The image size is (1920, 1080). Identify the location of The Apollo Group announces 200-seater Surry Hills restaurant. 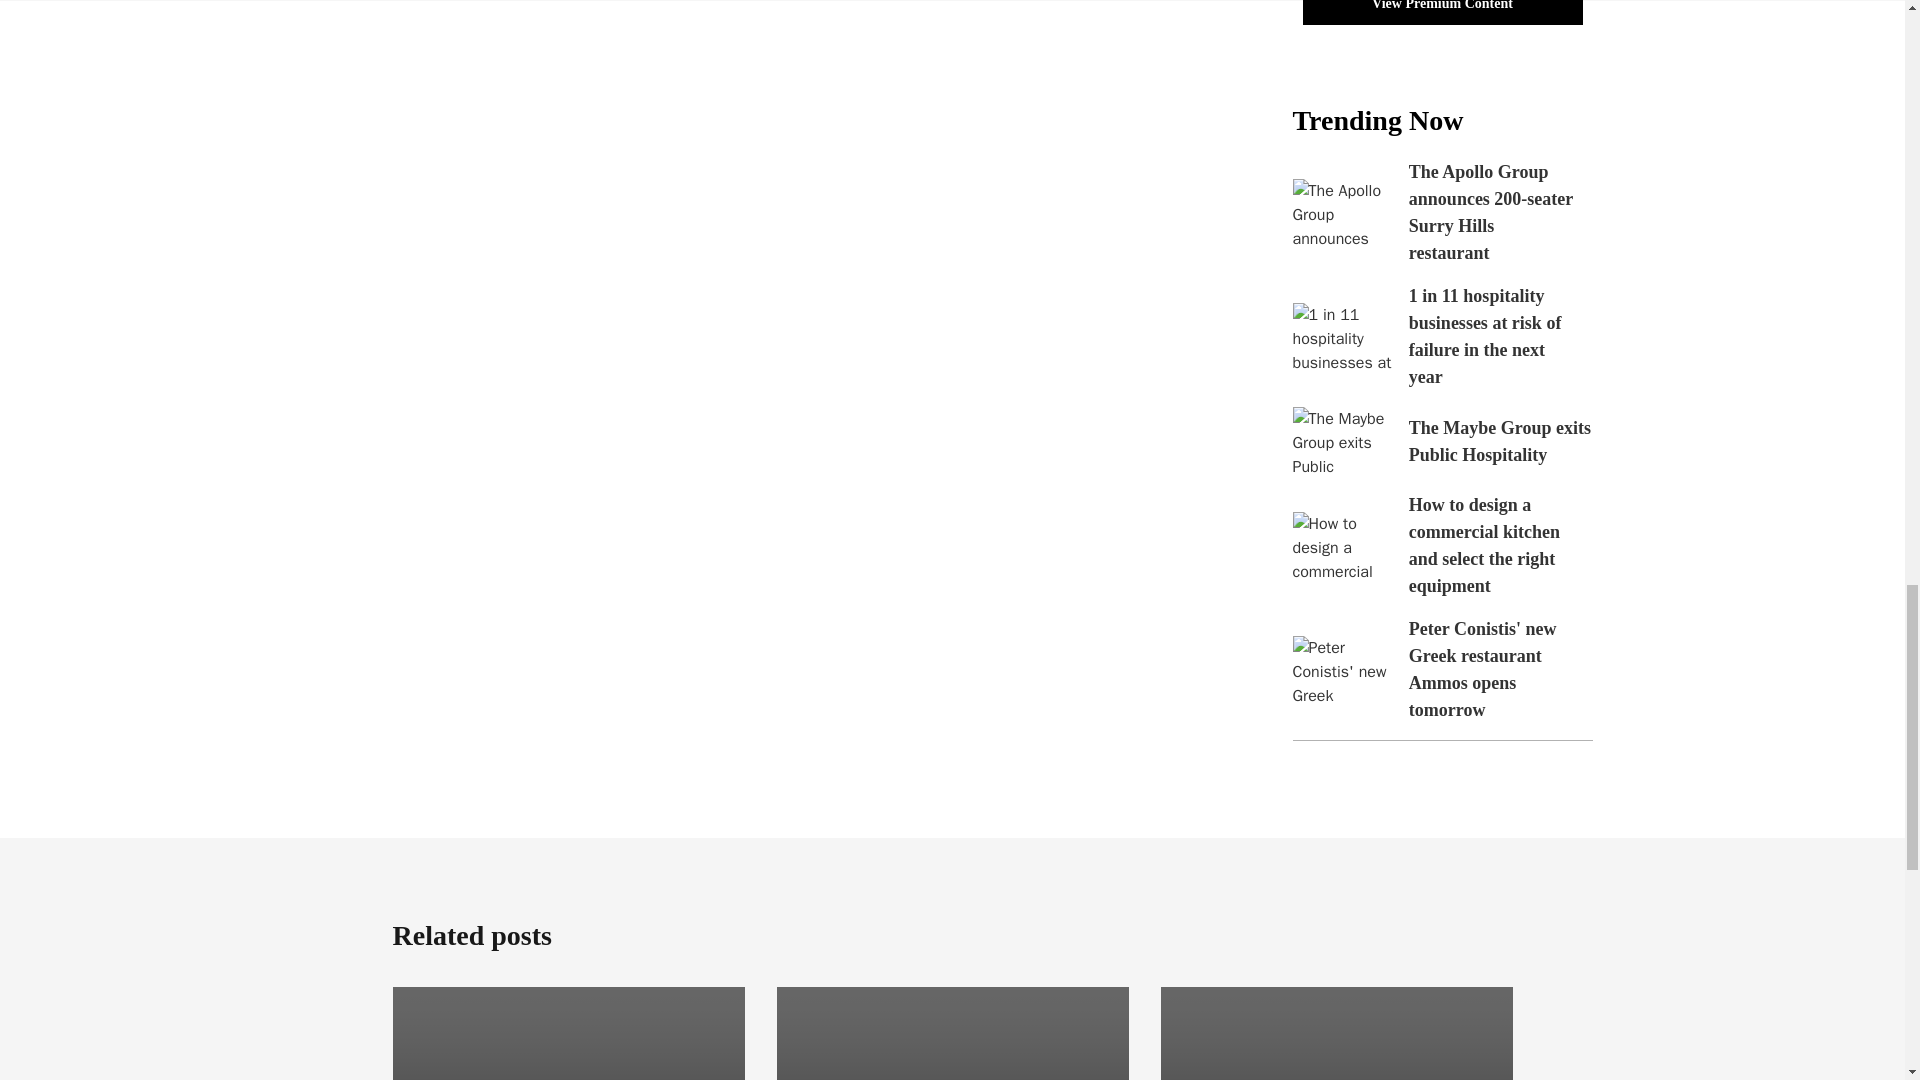
(1490, 212).